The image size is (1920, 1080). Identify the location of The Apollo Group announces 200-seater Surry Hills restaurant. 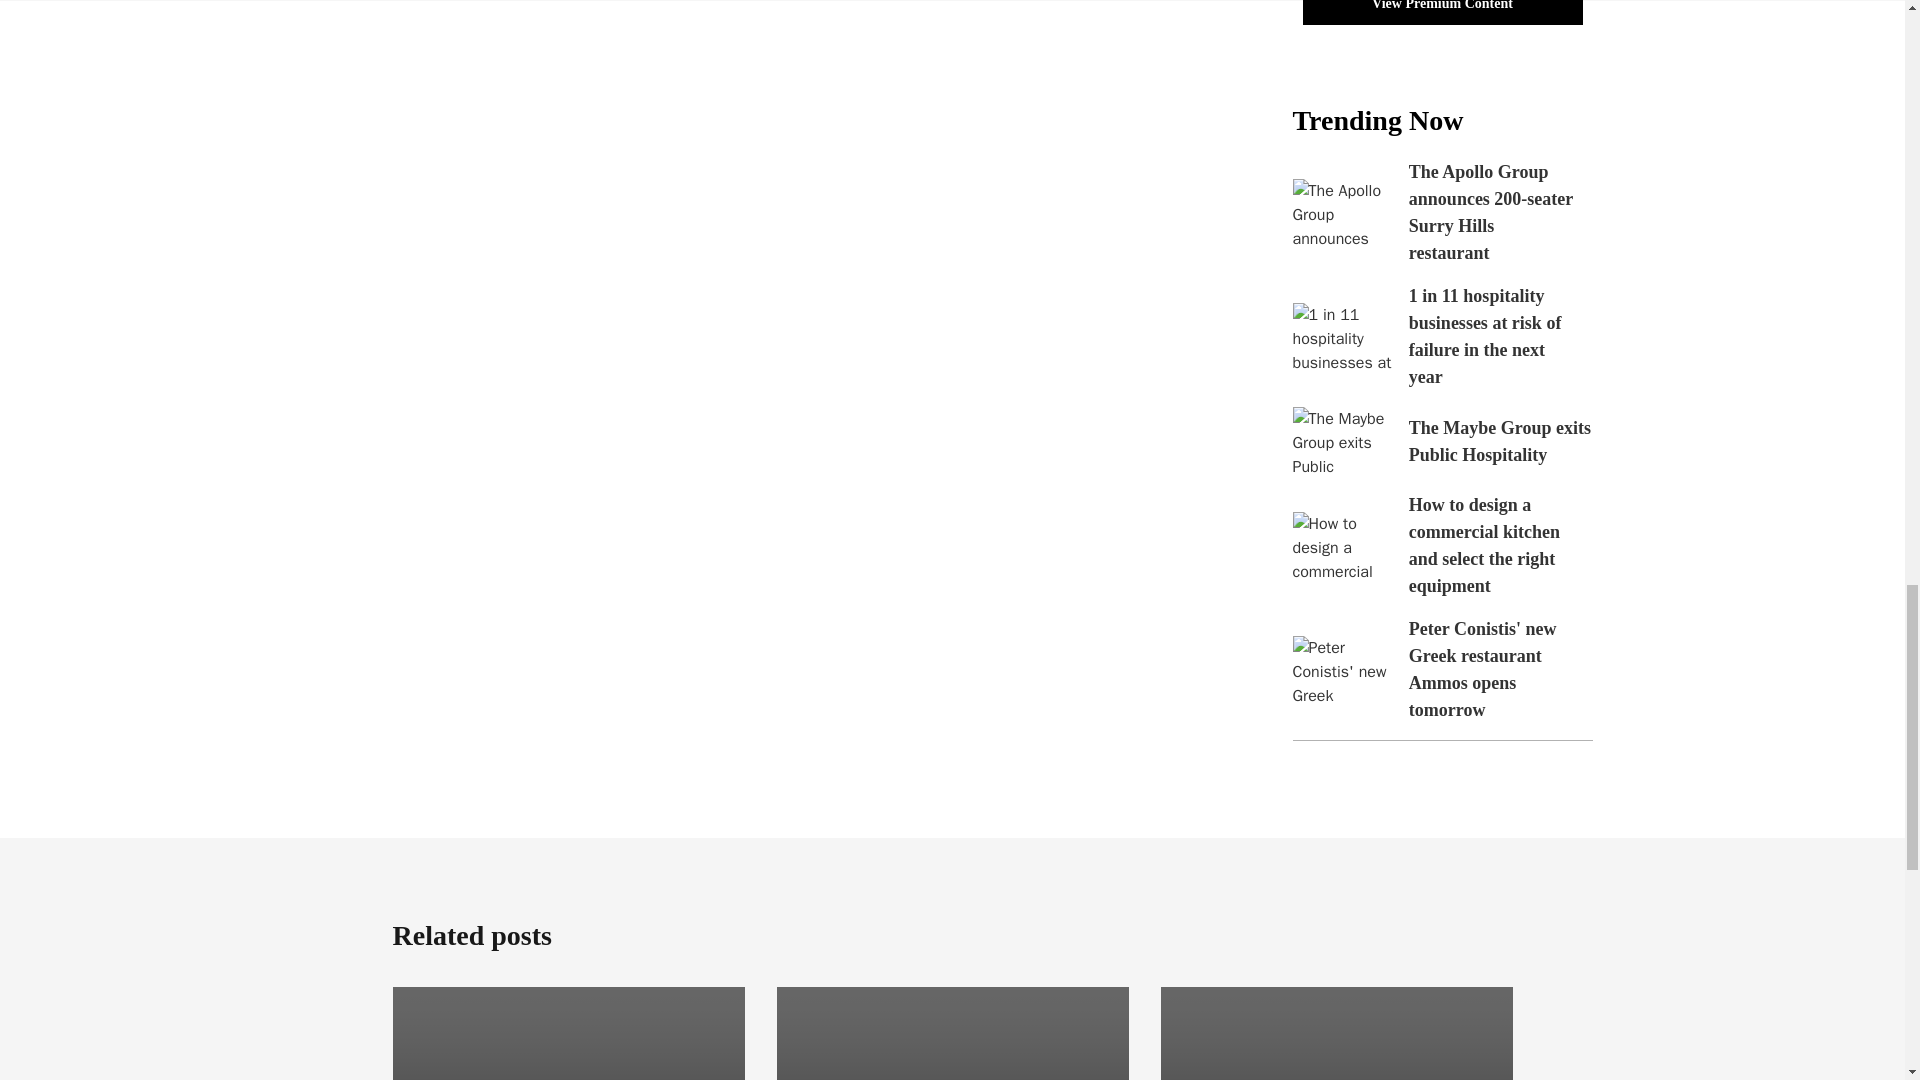
(1490, 212).